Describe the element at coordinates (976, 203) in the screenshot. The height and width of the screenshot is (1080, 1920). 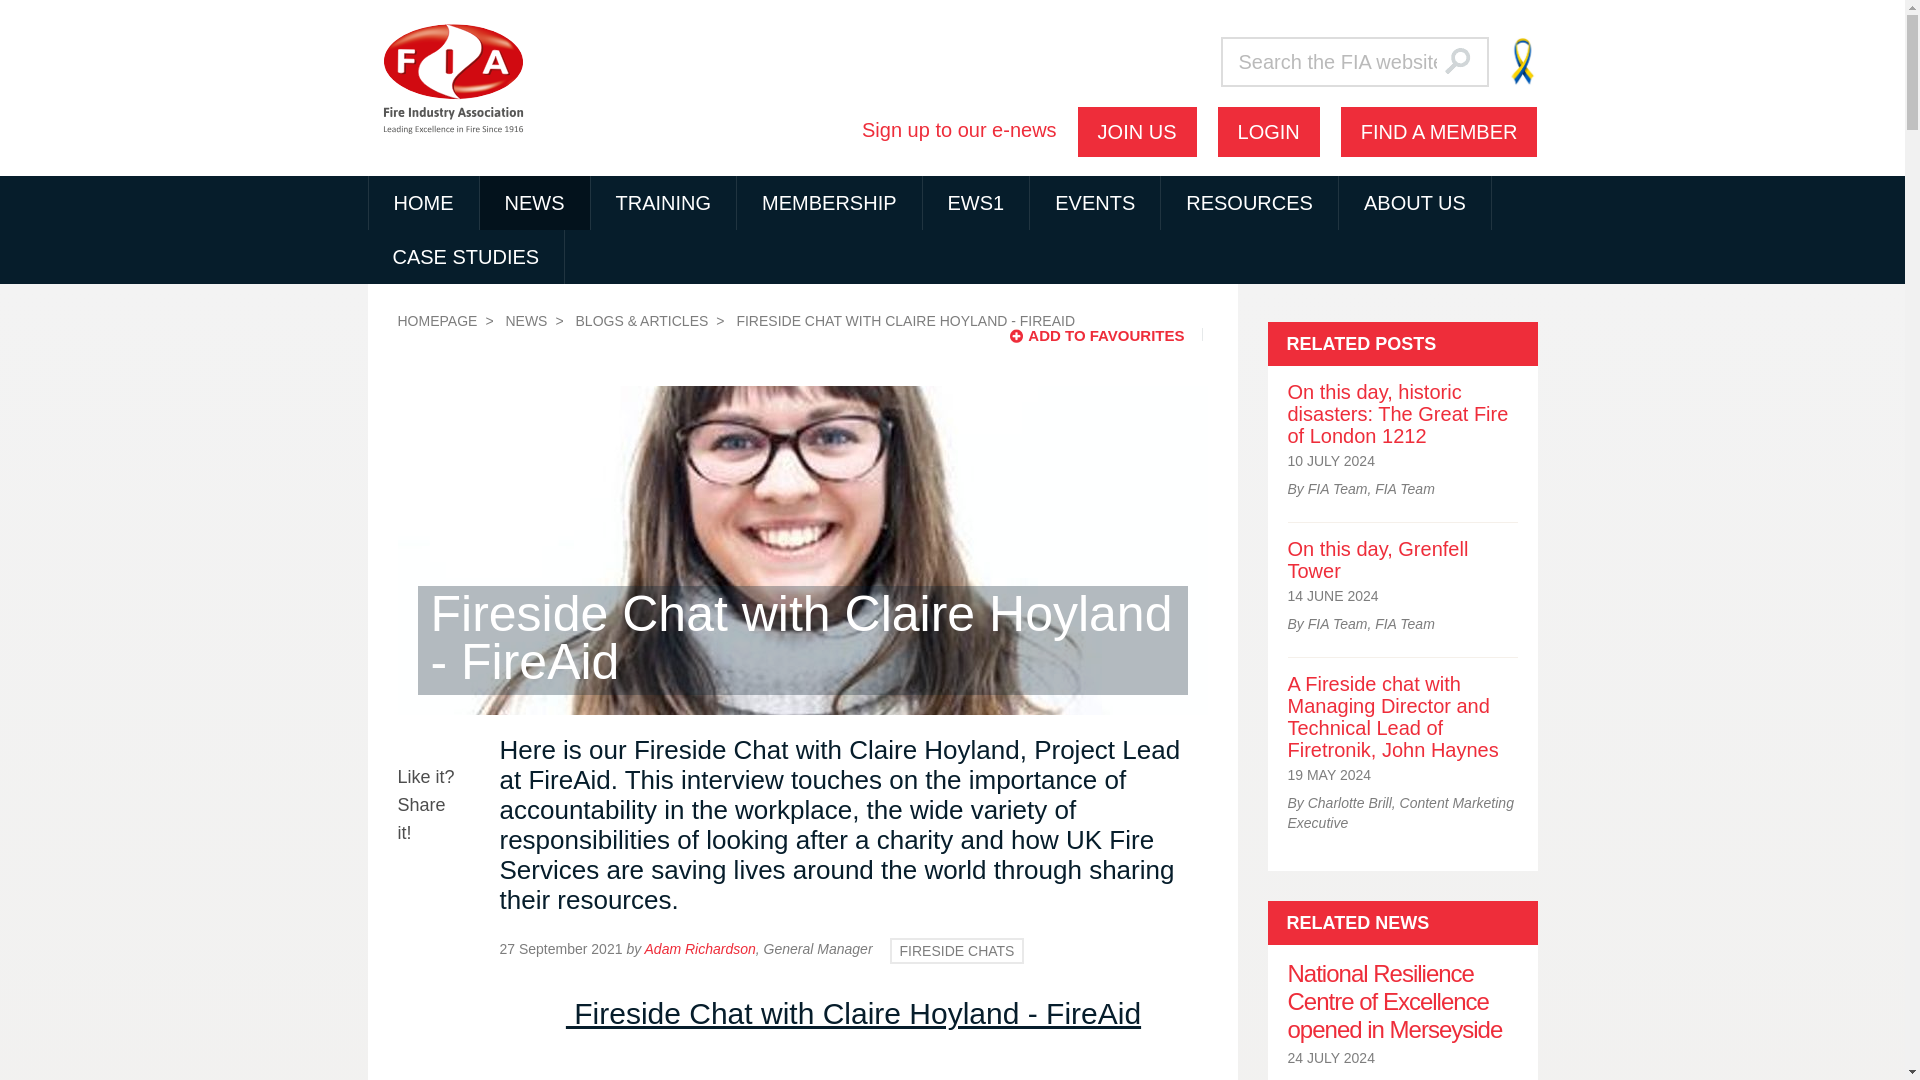
I see `EWS1` at that location.